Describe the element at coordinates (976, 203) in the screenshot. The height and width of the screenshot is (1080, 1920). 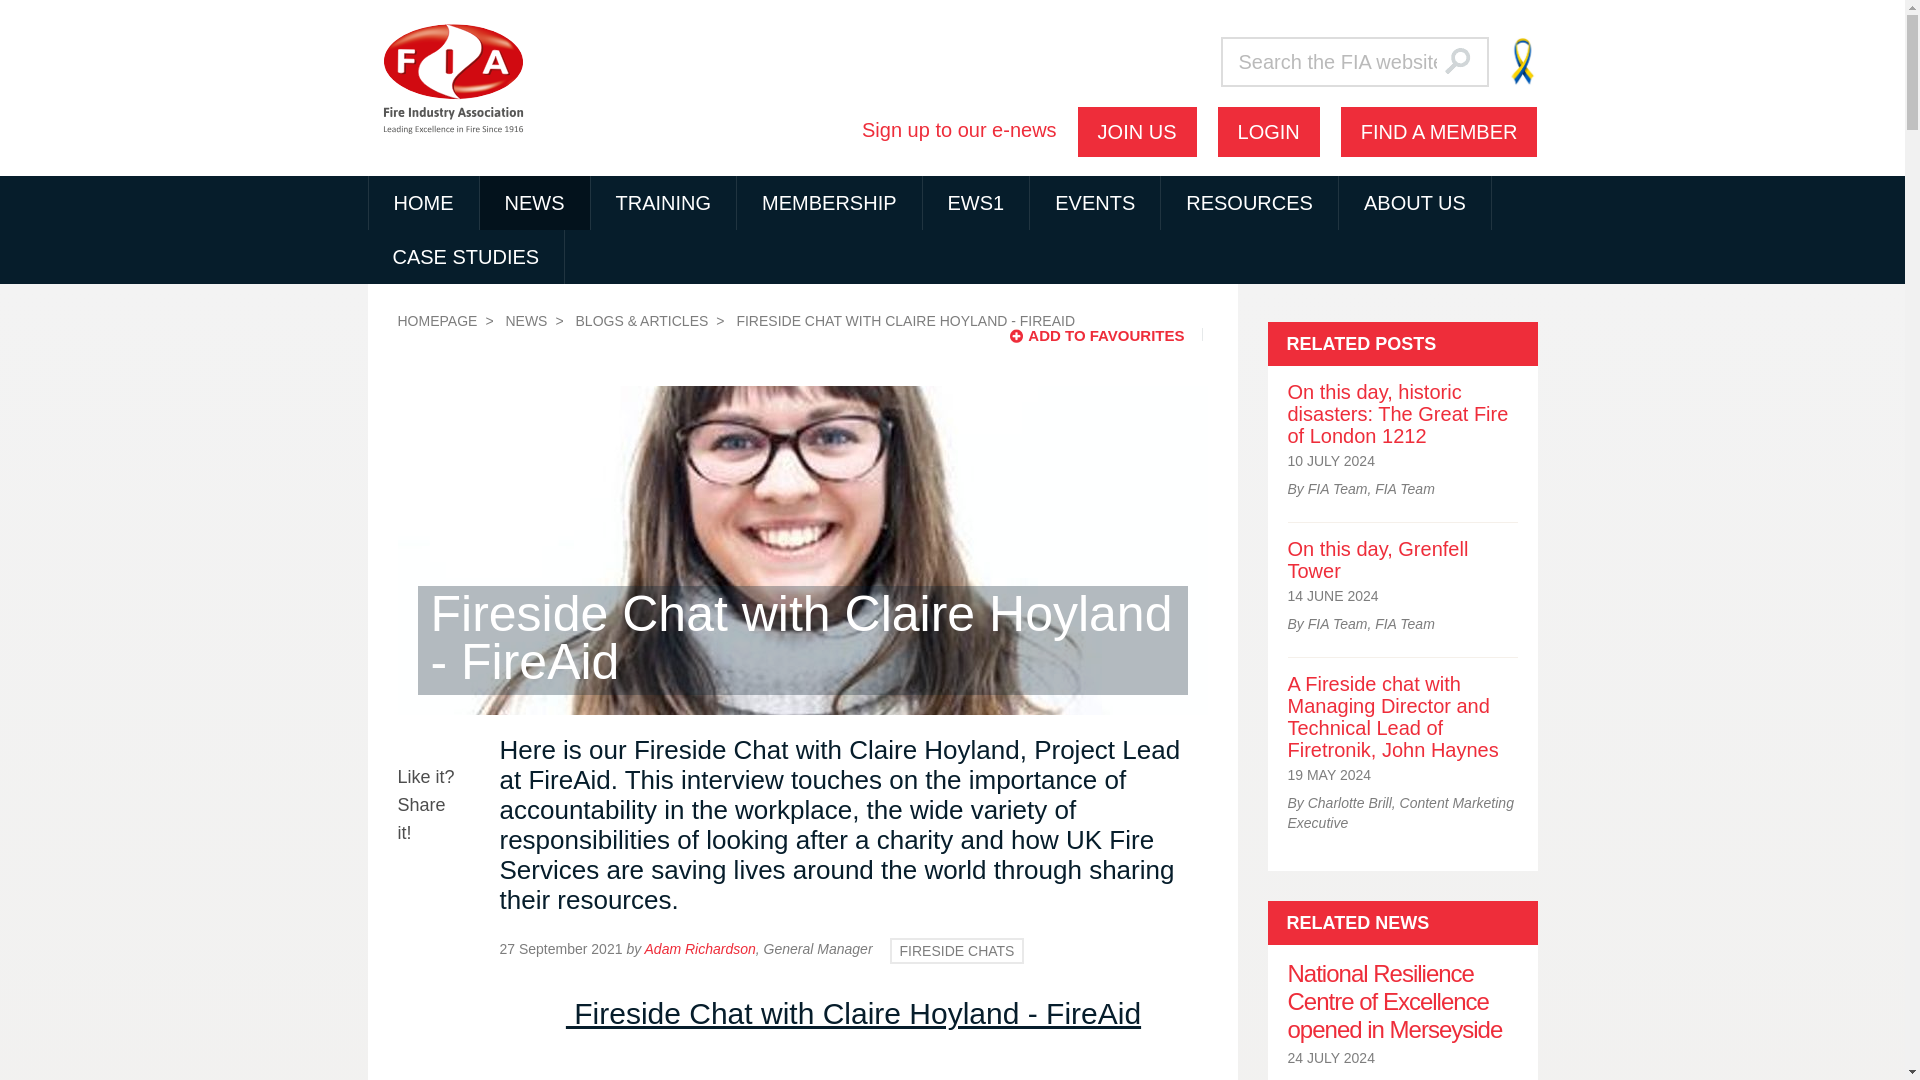
I see `EWS1` at that location.